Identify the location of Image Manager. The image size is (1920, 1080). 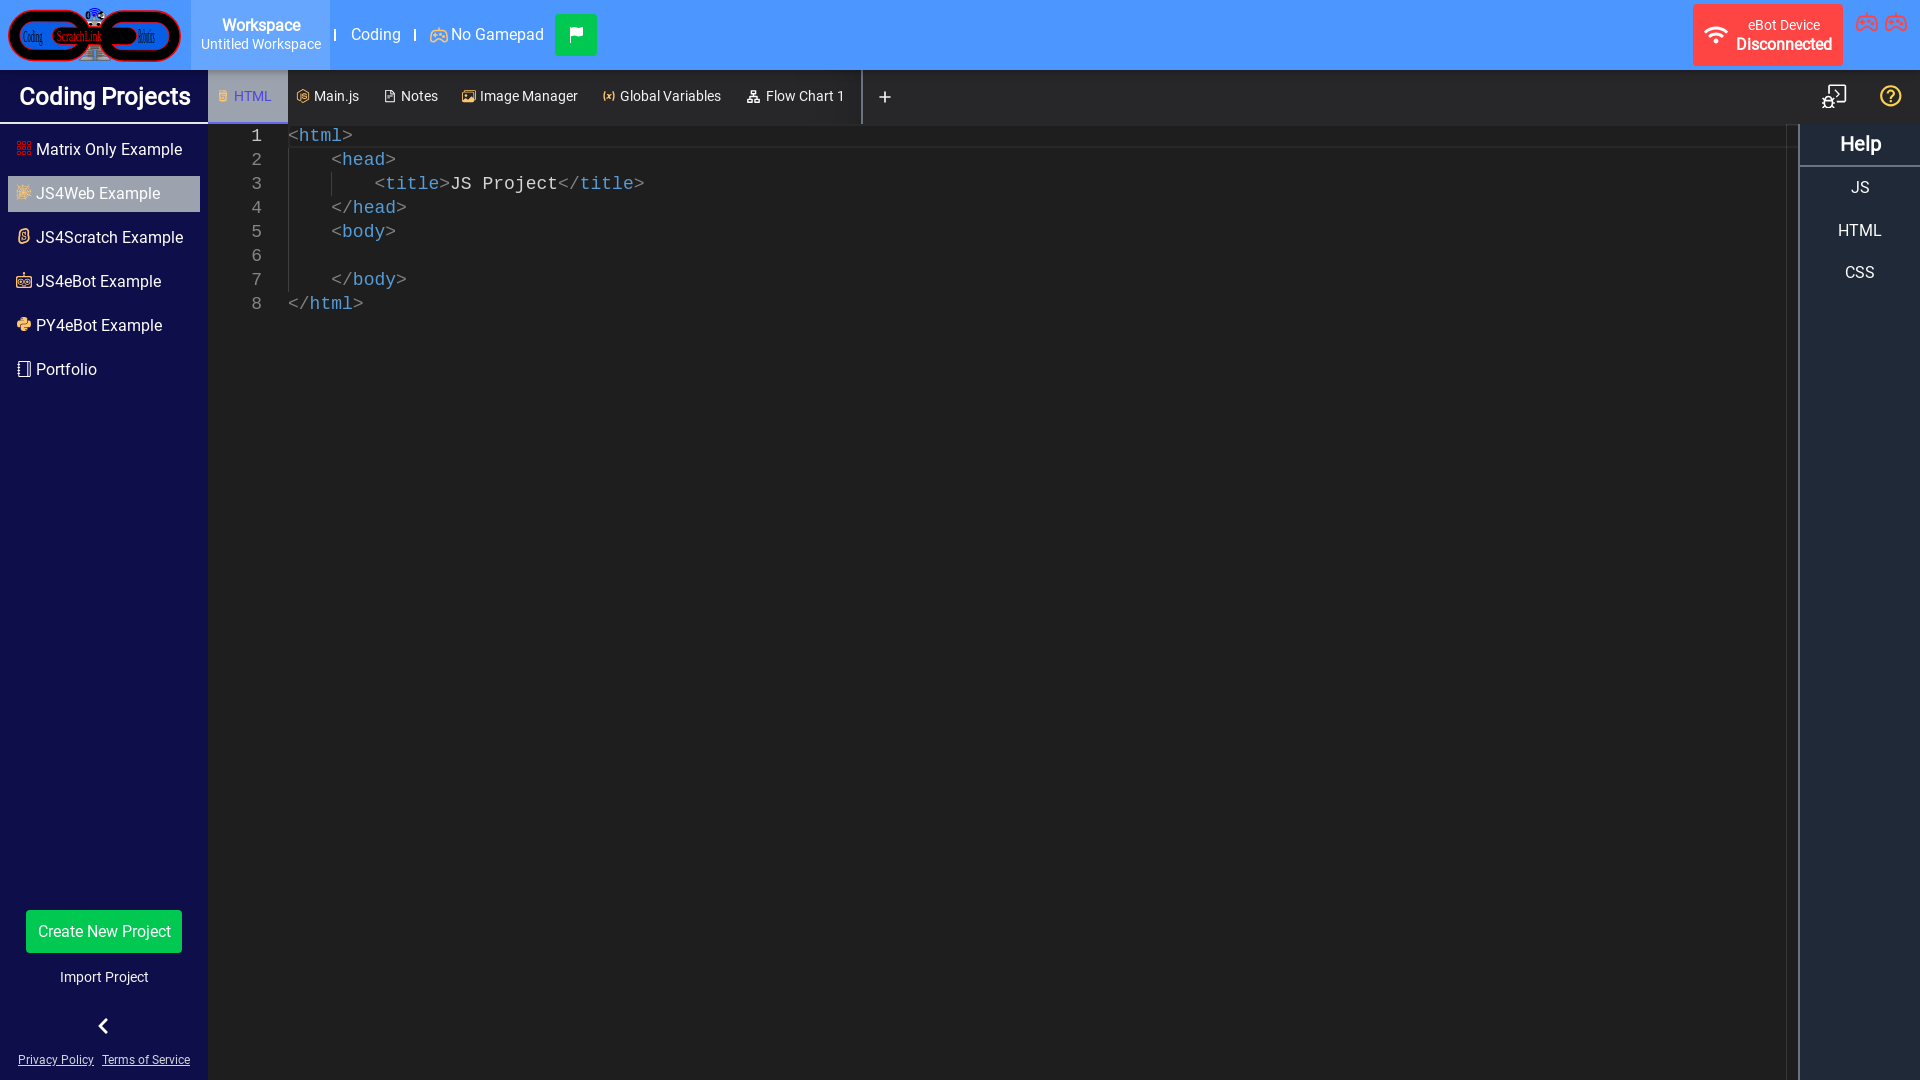
(524, 97).